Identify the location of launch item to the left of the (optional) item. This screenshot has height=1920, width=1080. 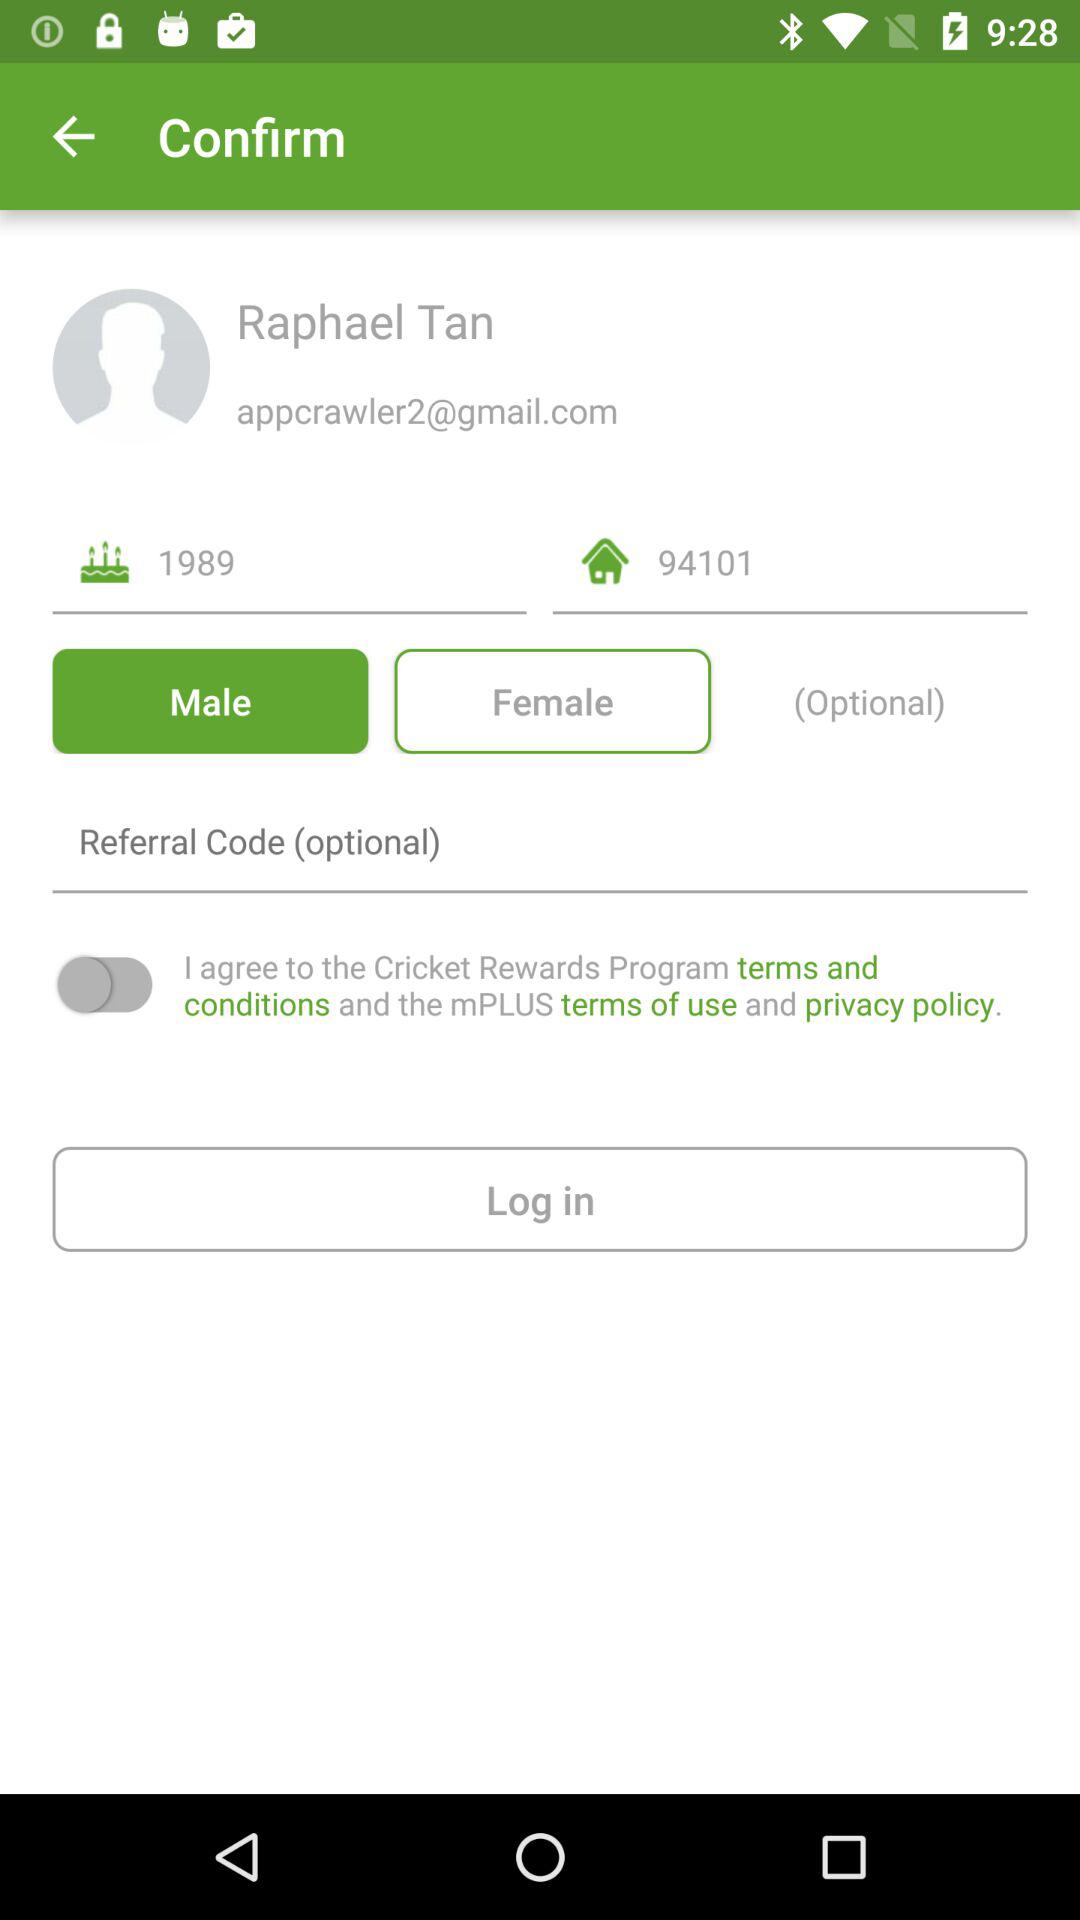
(552, 700).